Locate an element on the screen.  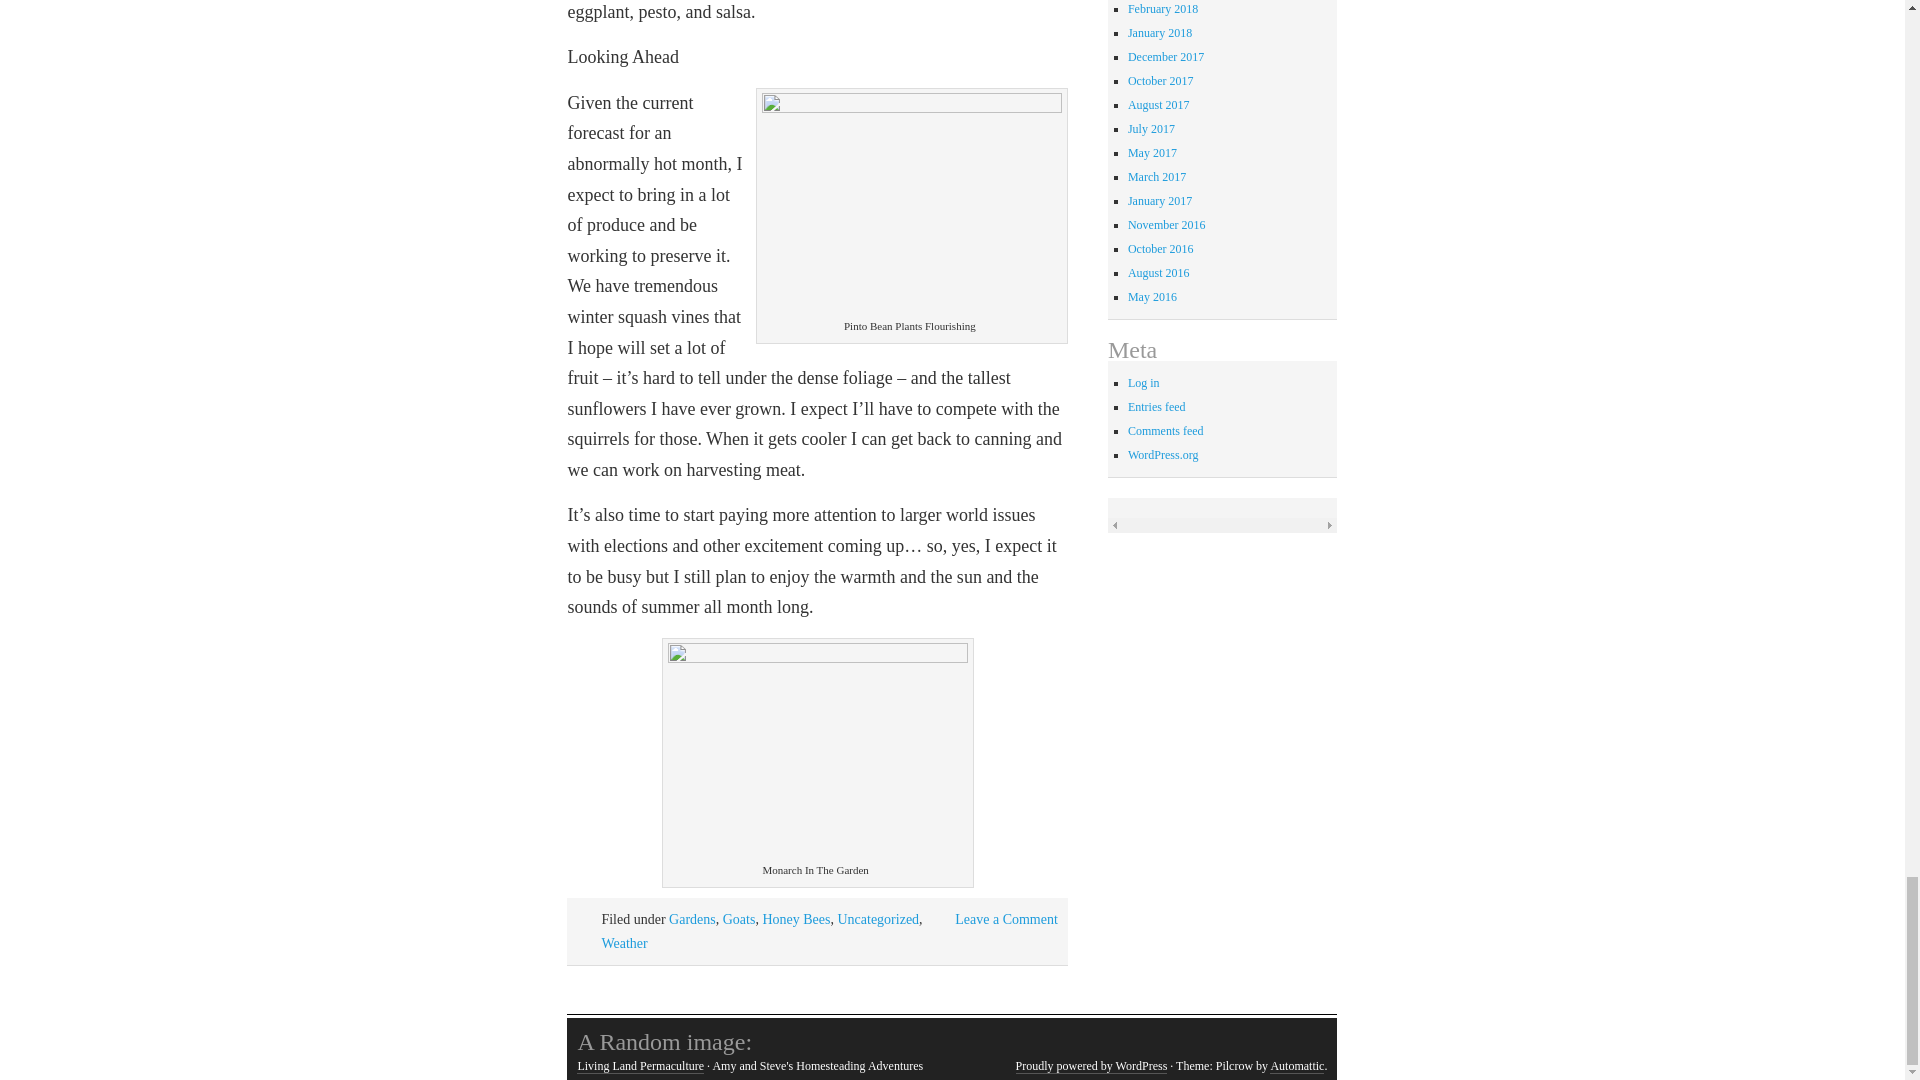
Leave a Comment is located at coordinates (1006, 918).